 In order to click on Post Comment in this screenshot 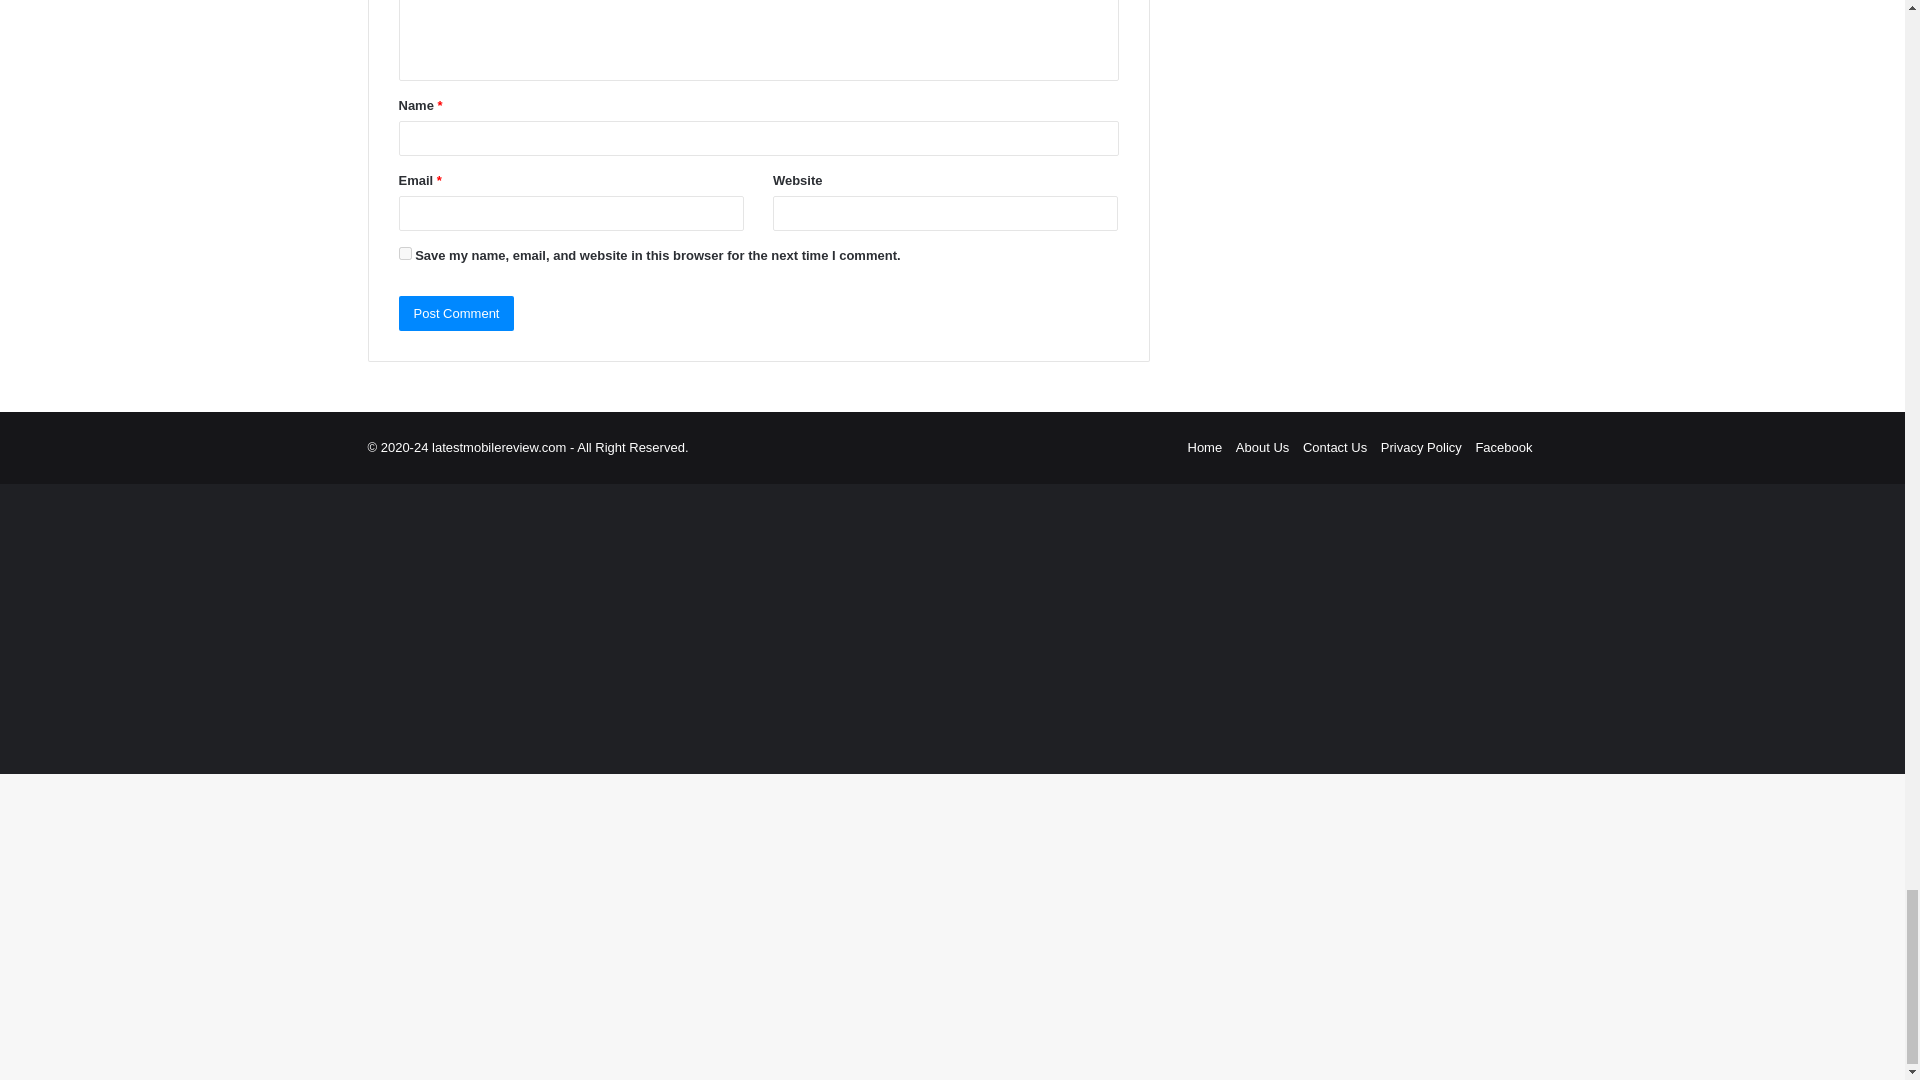, I will do `click(456, 312)`.